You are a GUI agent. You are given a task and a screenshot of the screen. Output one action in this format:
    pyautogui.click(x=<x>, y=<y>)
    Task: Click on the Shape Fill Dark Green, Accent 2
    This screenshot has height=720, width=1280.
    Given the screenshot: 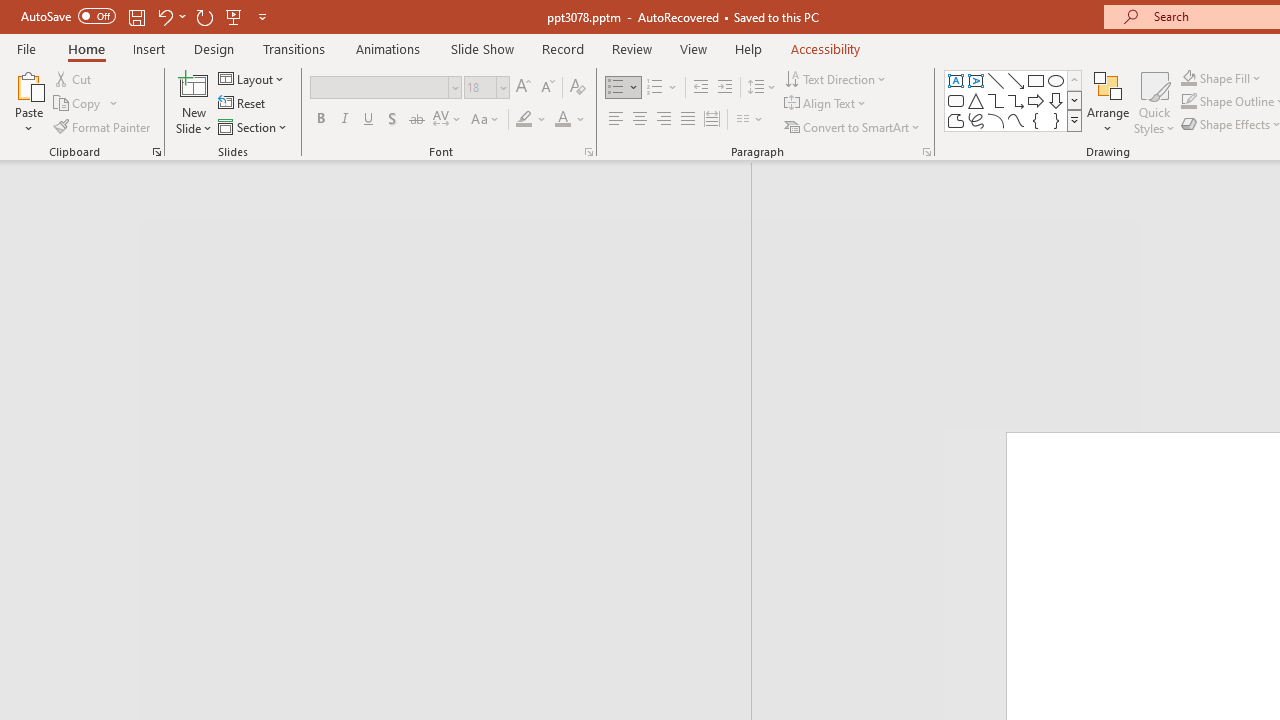 What is the action you would take?
    pyautogui.click(x=1188, y=78)
    